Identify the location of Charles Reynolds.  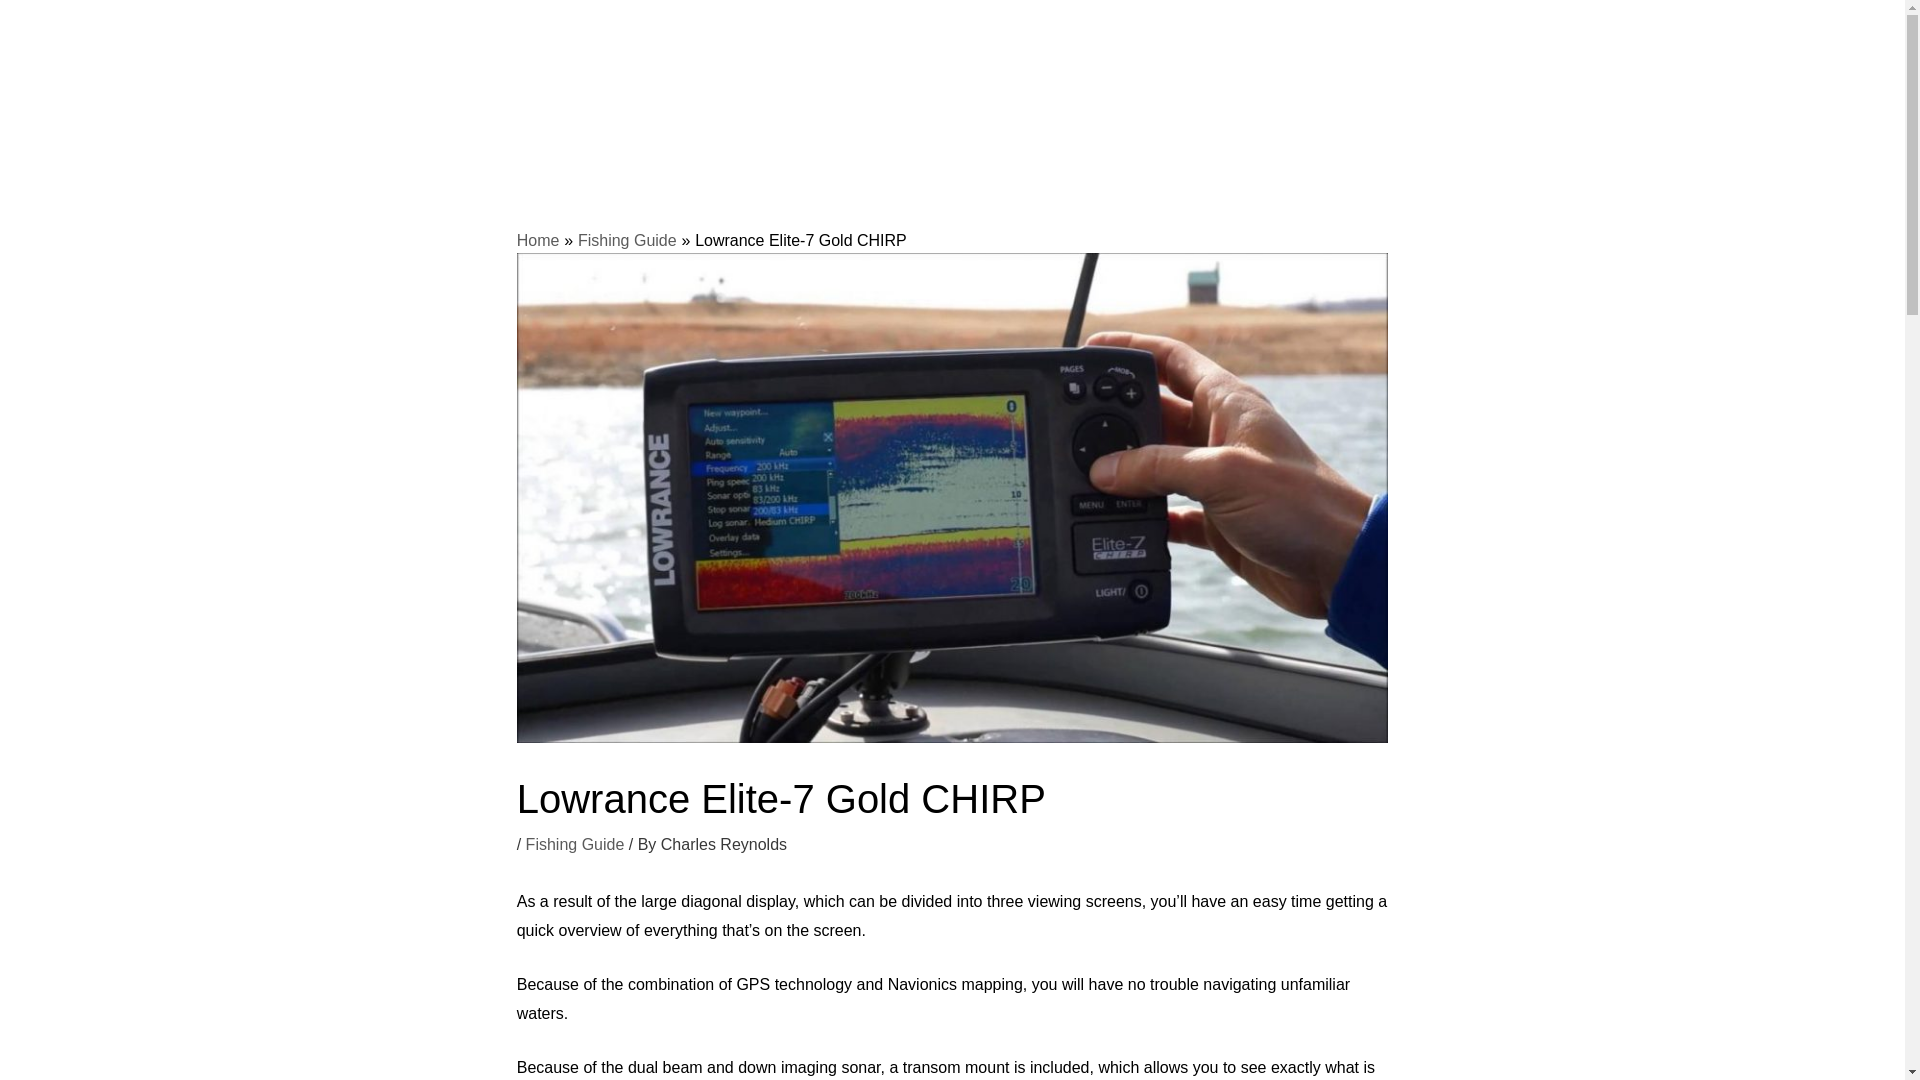
(724, 844).